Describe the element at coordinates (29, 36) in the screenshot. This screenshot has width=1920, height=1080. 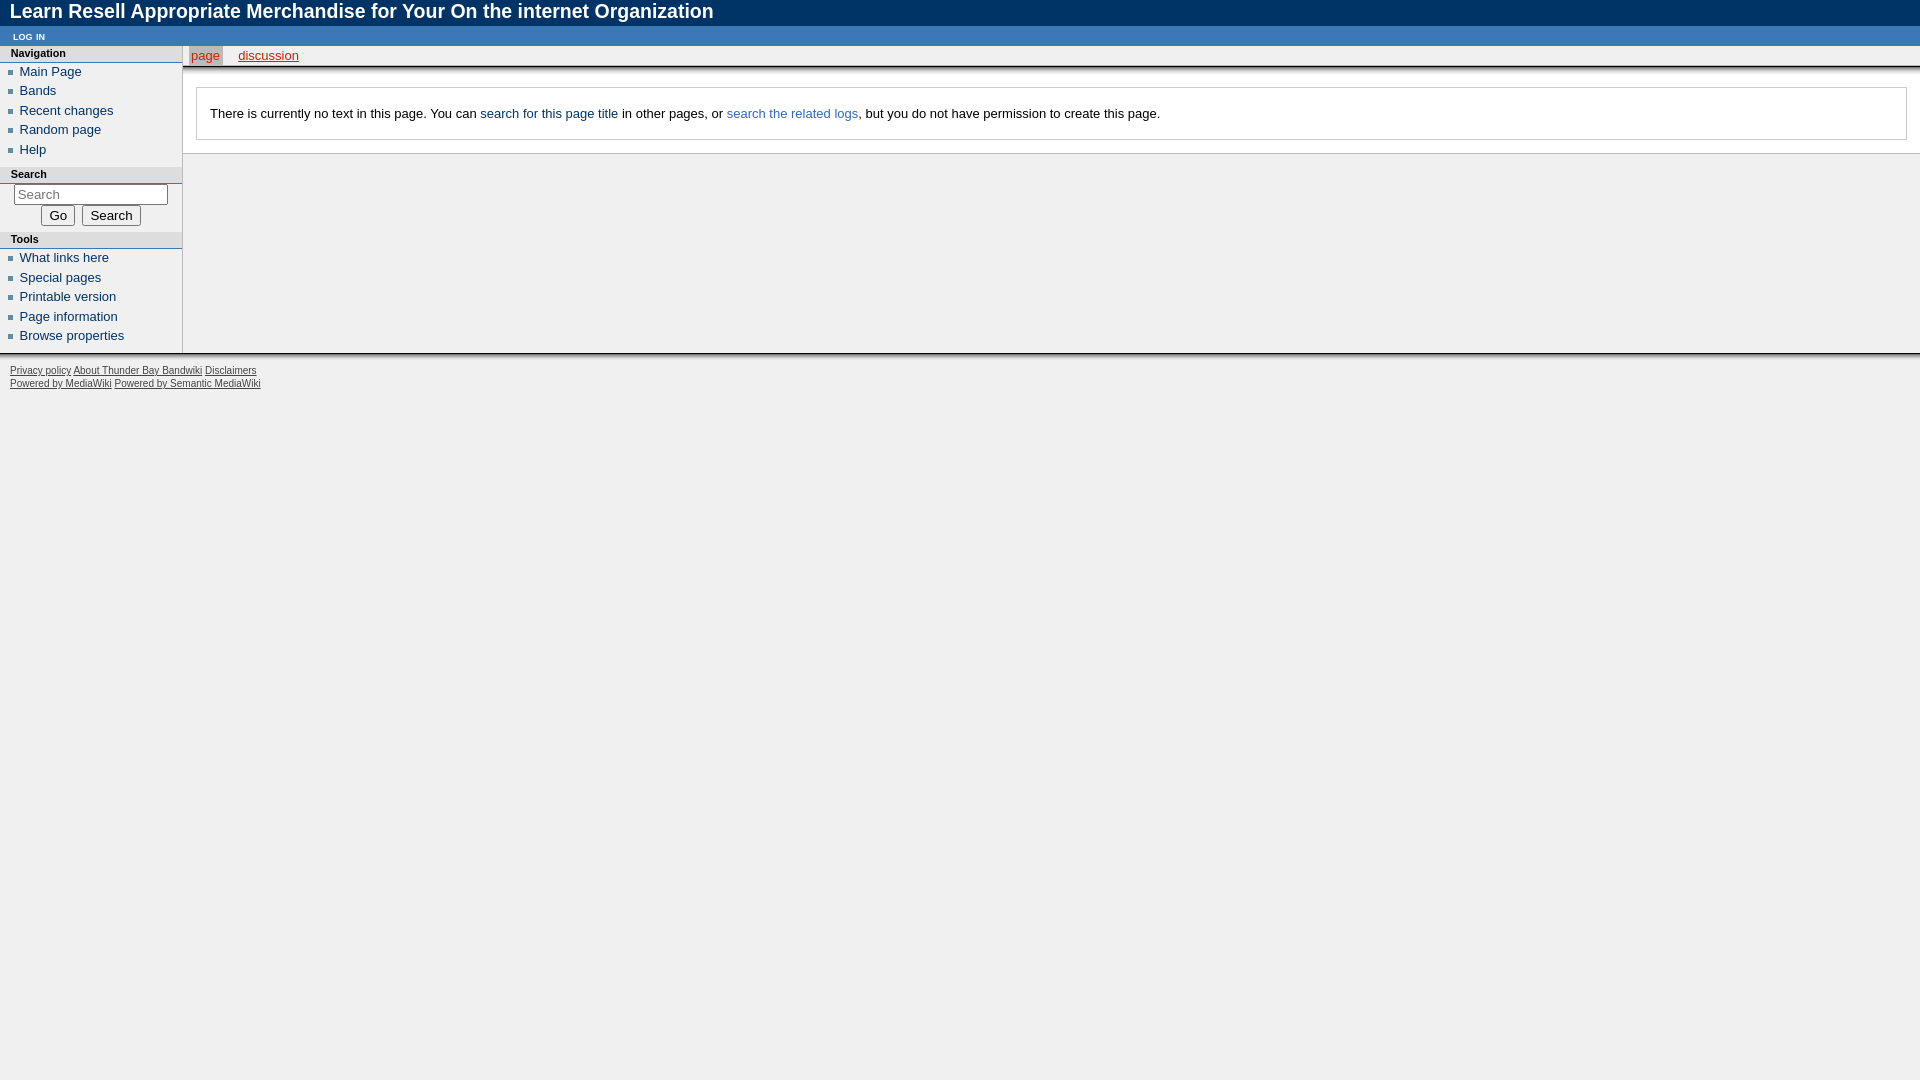
I see `log in` at that location.